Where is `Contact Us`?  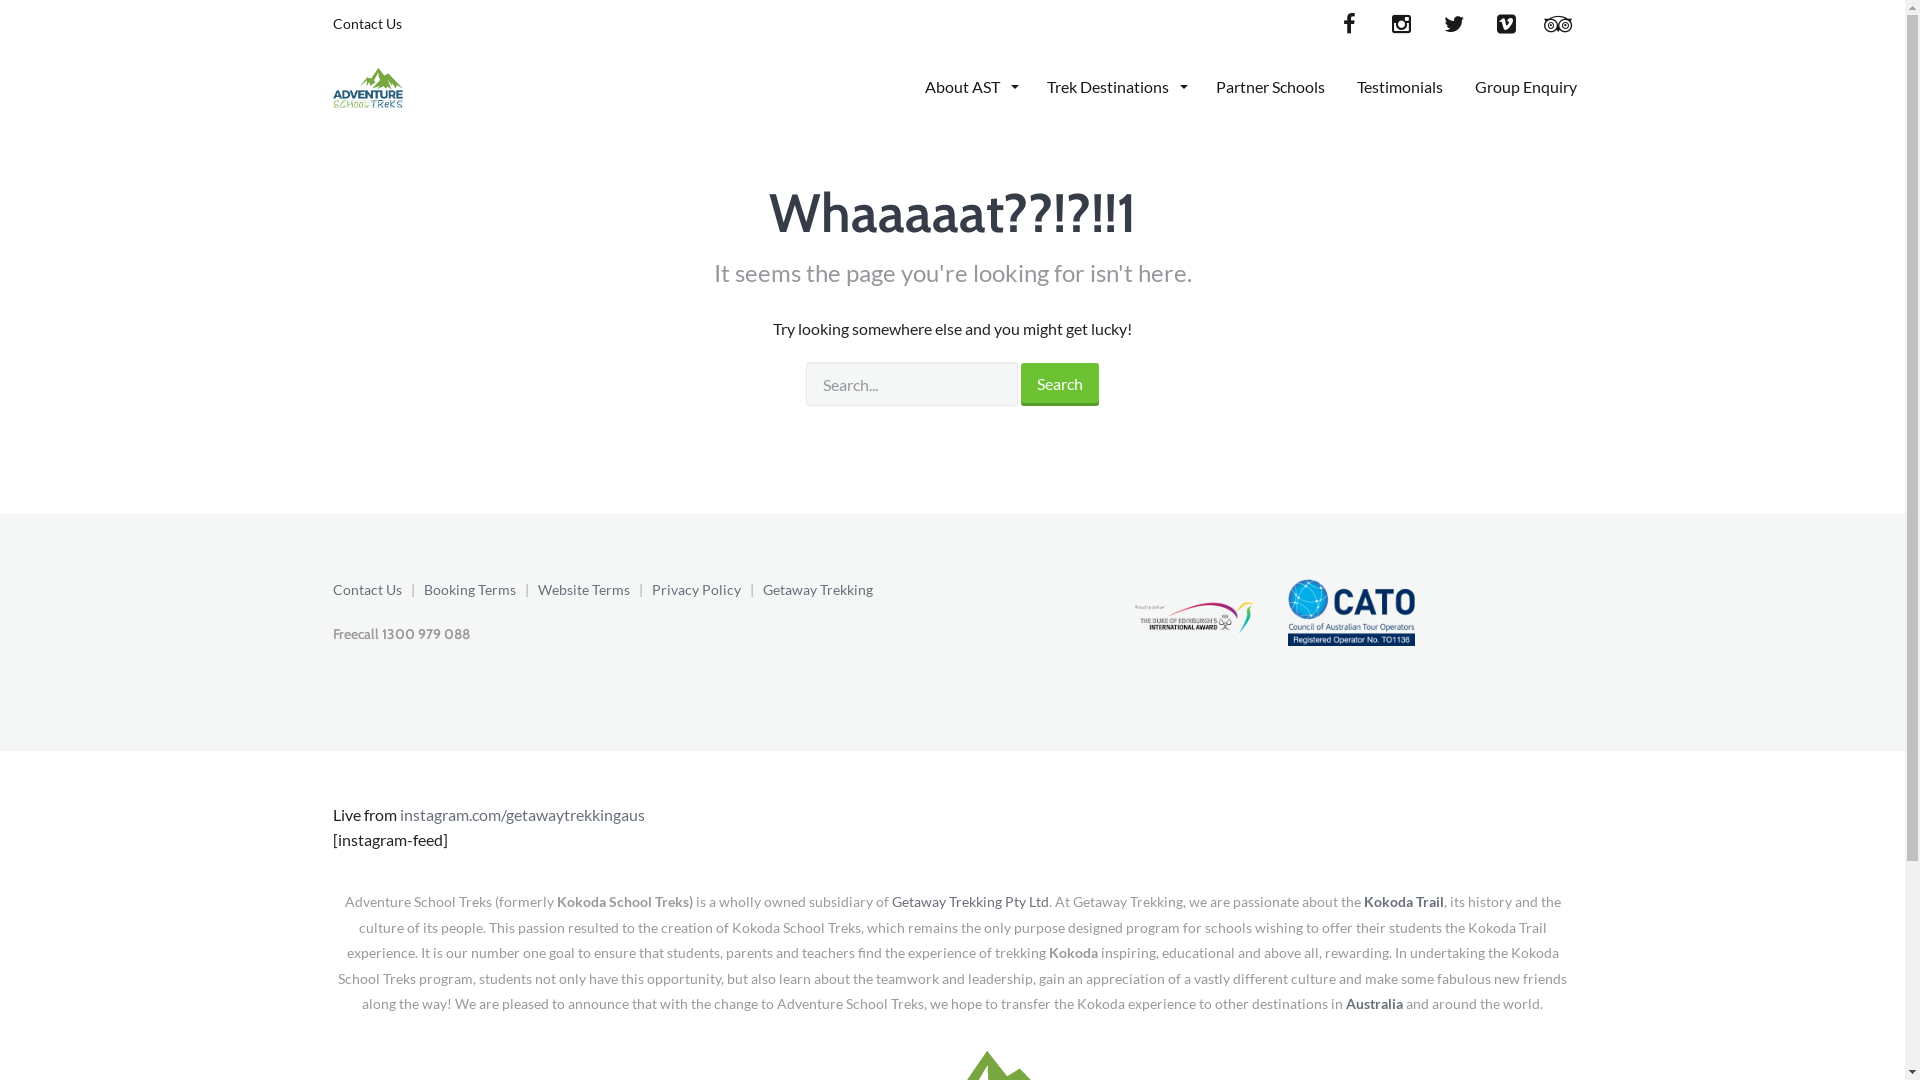 Contact Us is located at coordinates (366, 24).